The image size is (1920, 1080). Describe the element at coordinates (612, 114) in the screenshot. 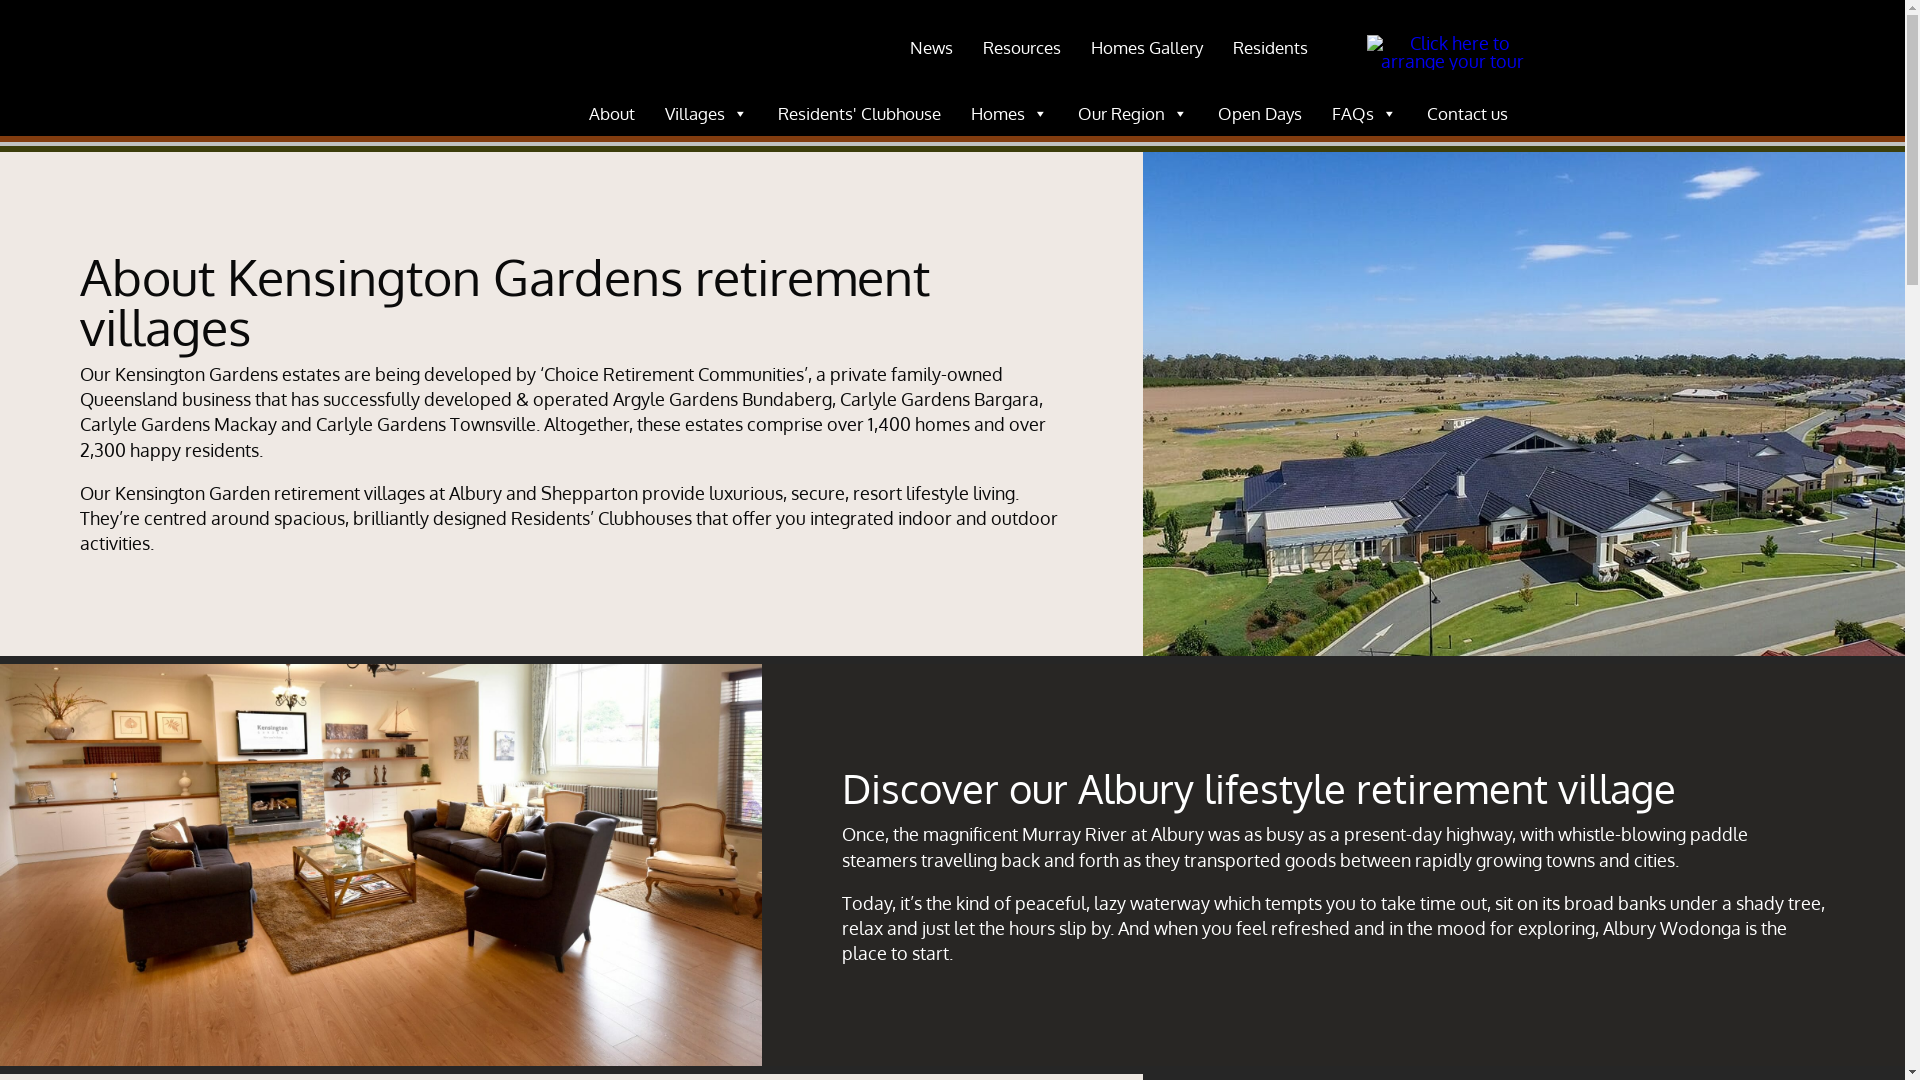

I see `About` at that location.